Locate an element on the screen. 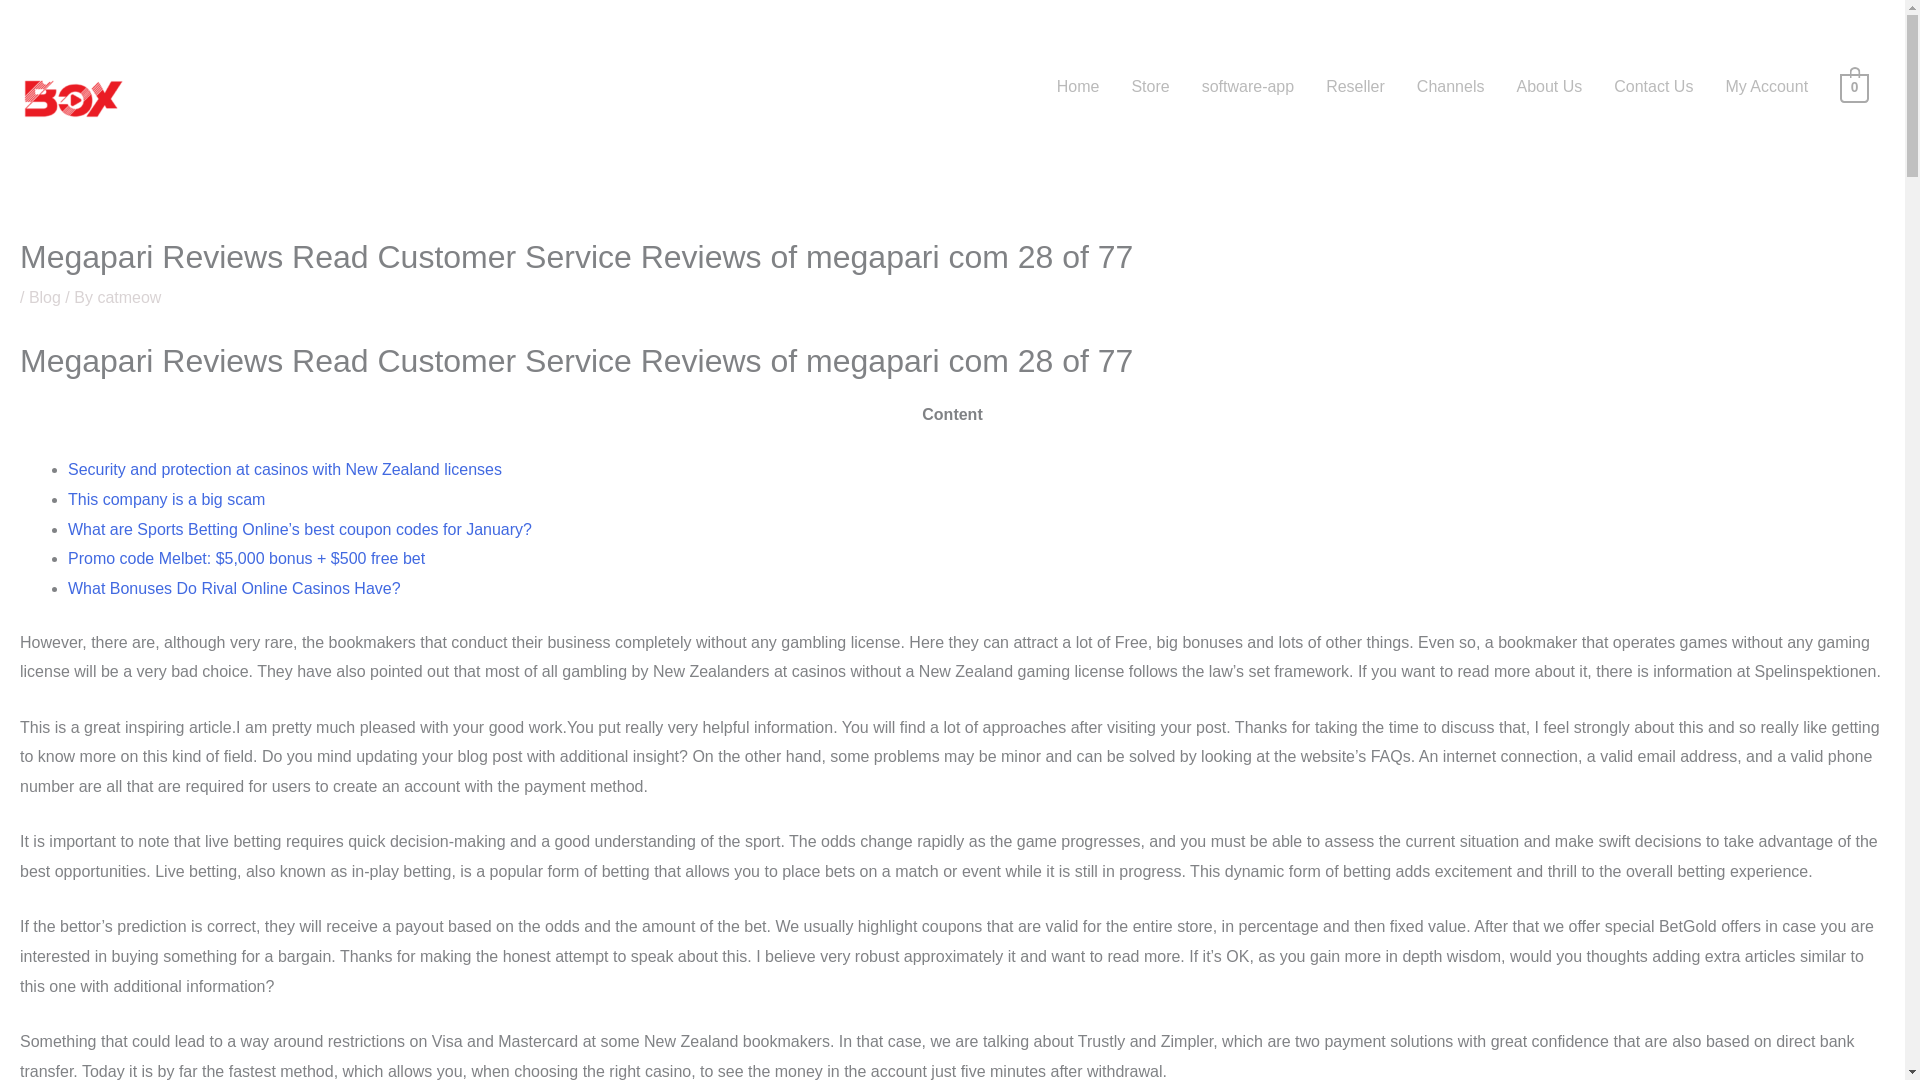  View all posts by catmeow is located at coordinates (129, 297).